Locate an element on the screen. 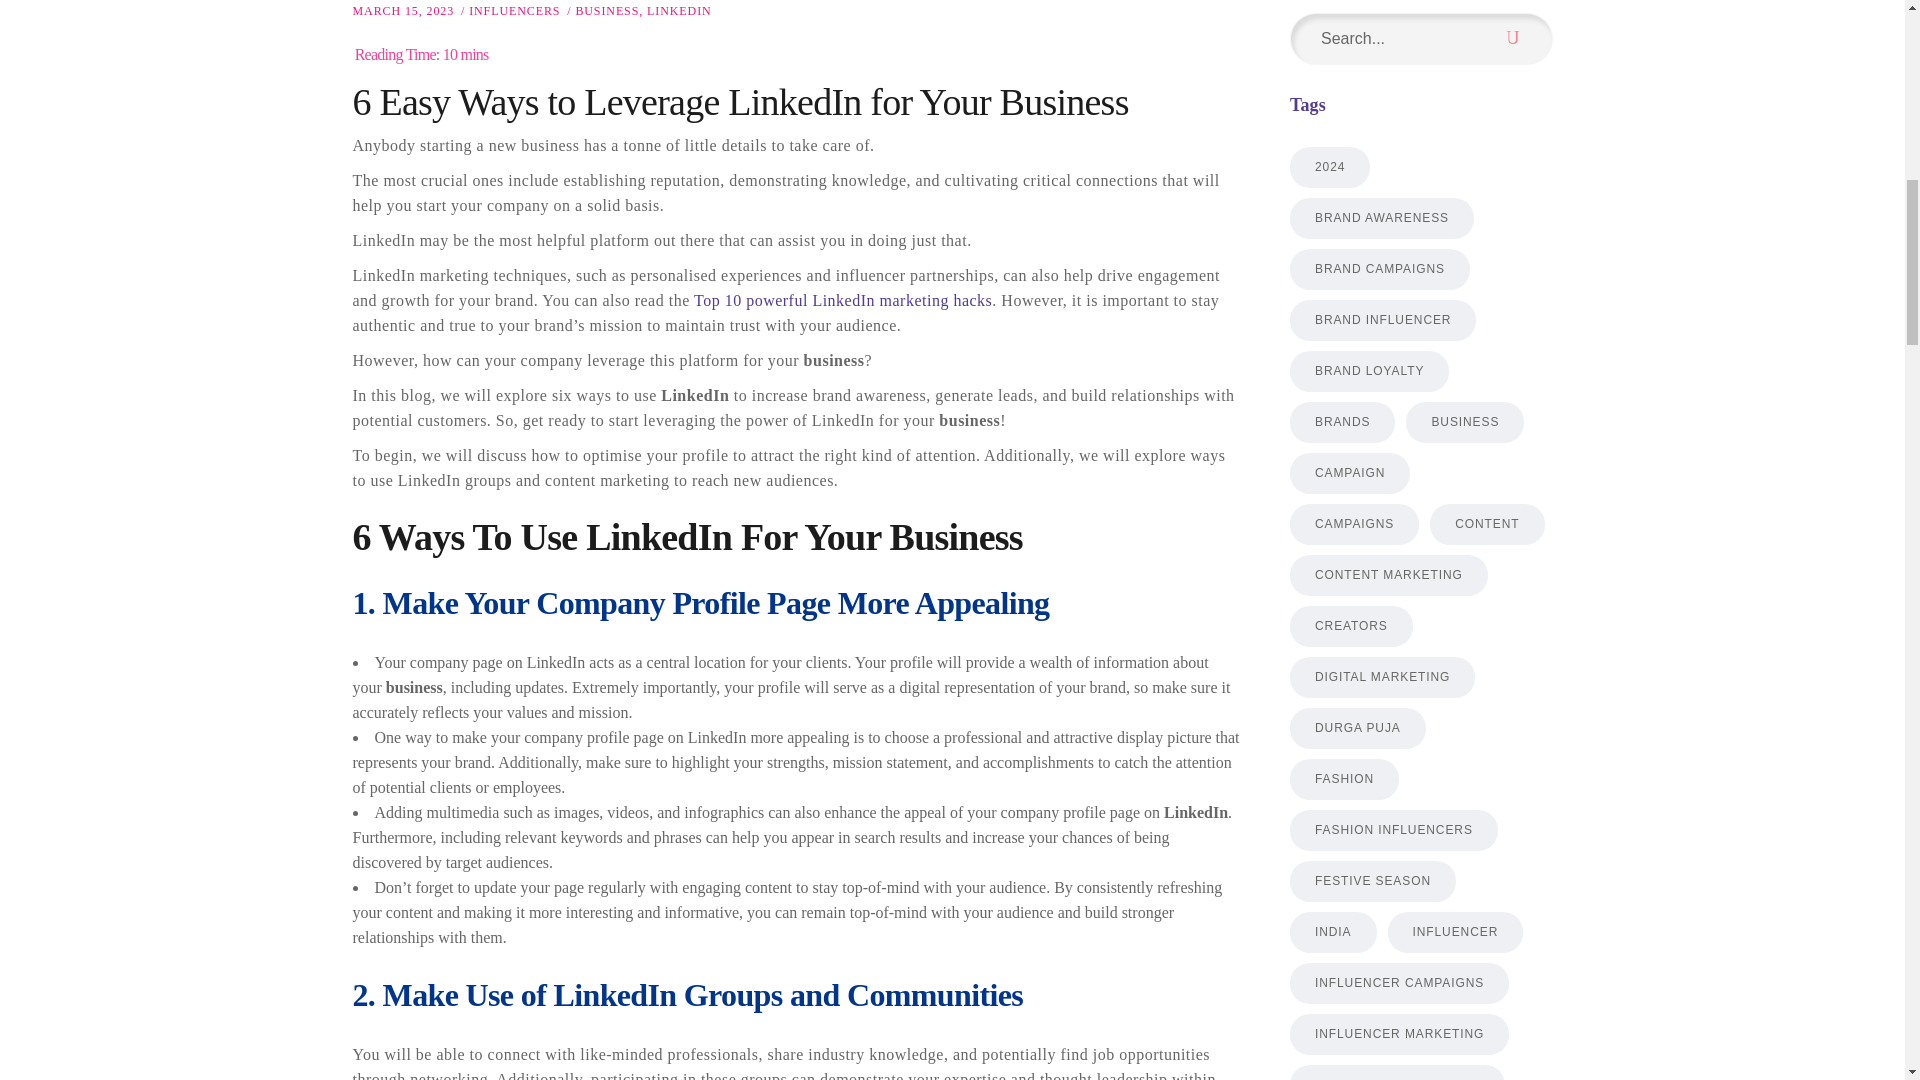  MARCH 15, 2023 is located at coordinates (402, 11).